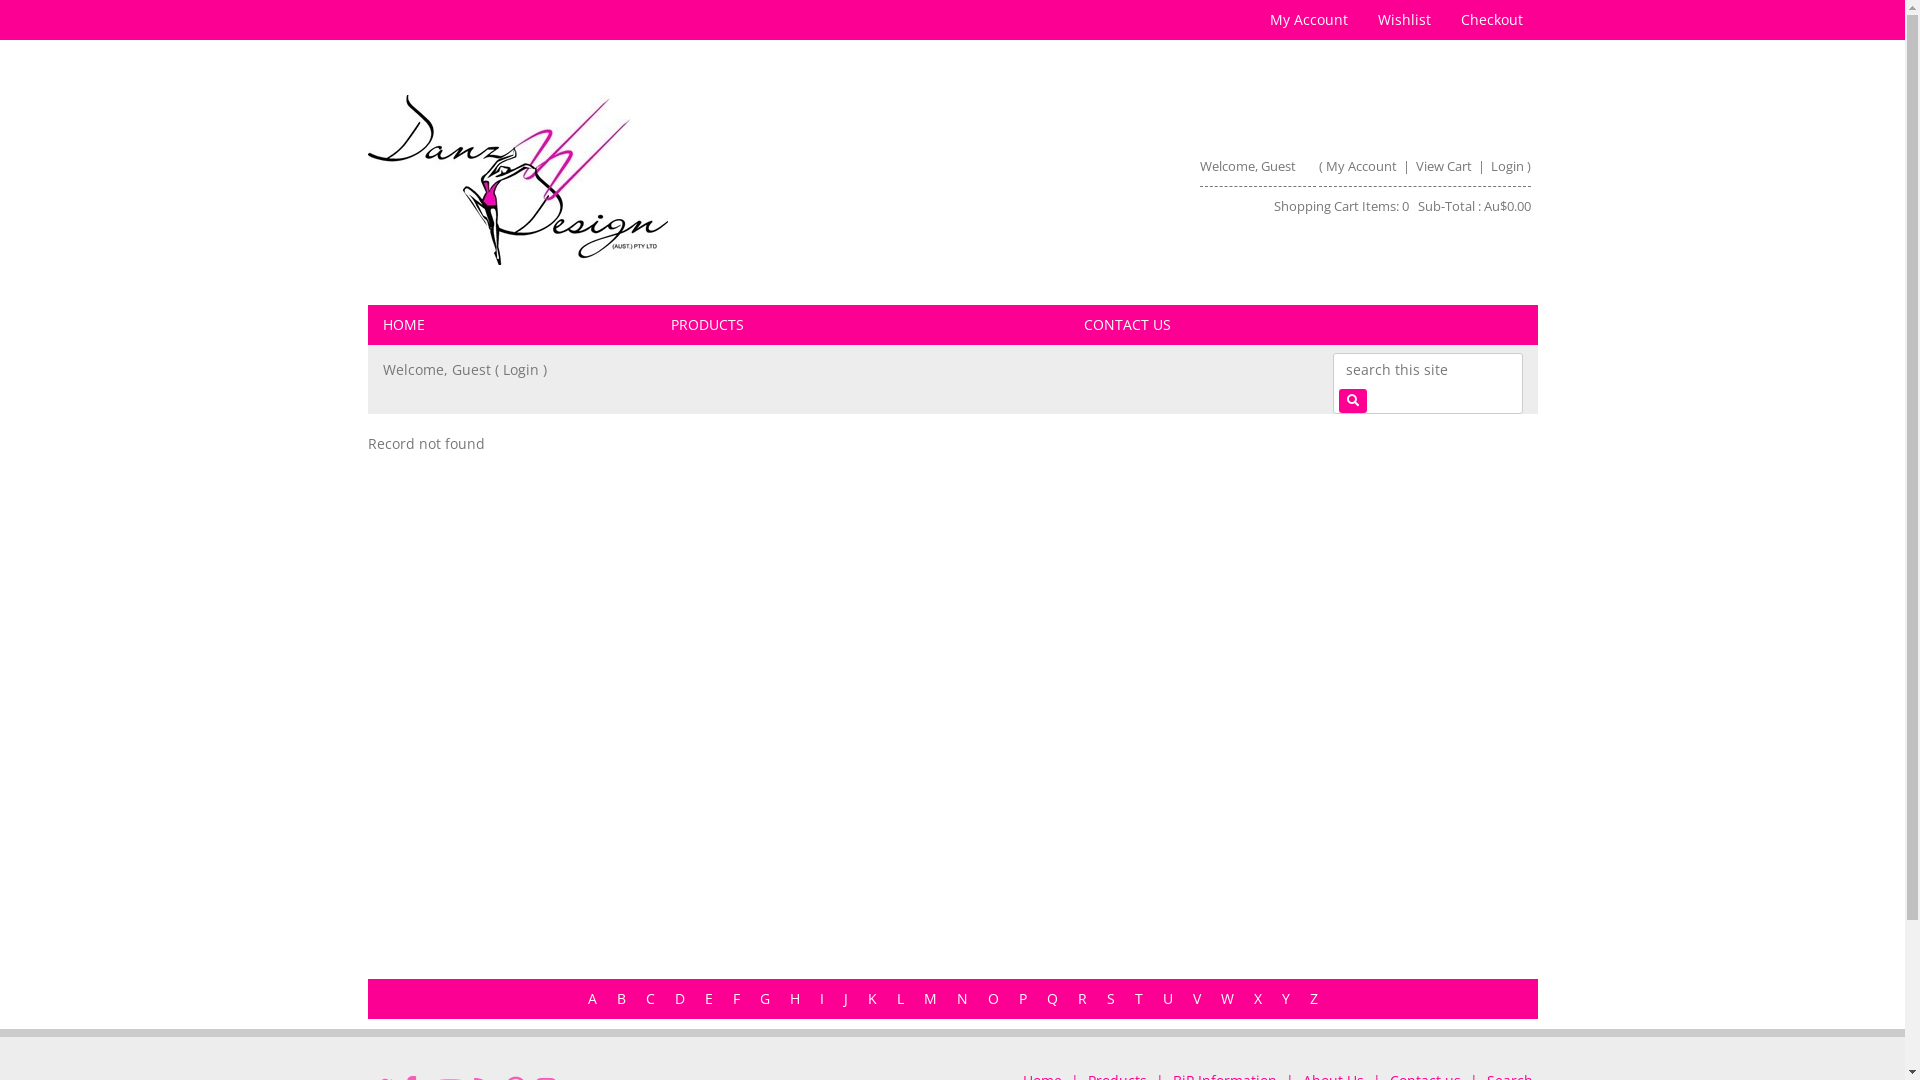  Describe the element at coordinates (708, 998) in the screenshot. I see `E` at that location.